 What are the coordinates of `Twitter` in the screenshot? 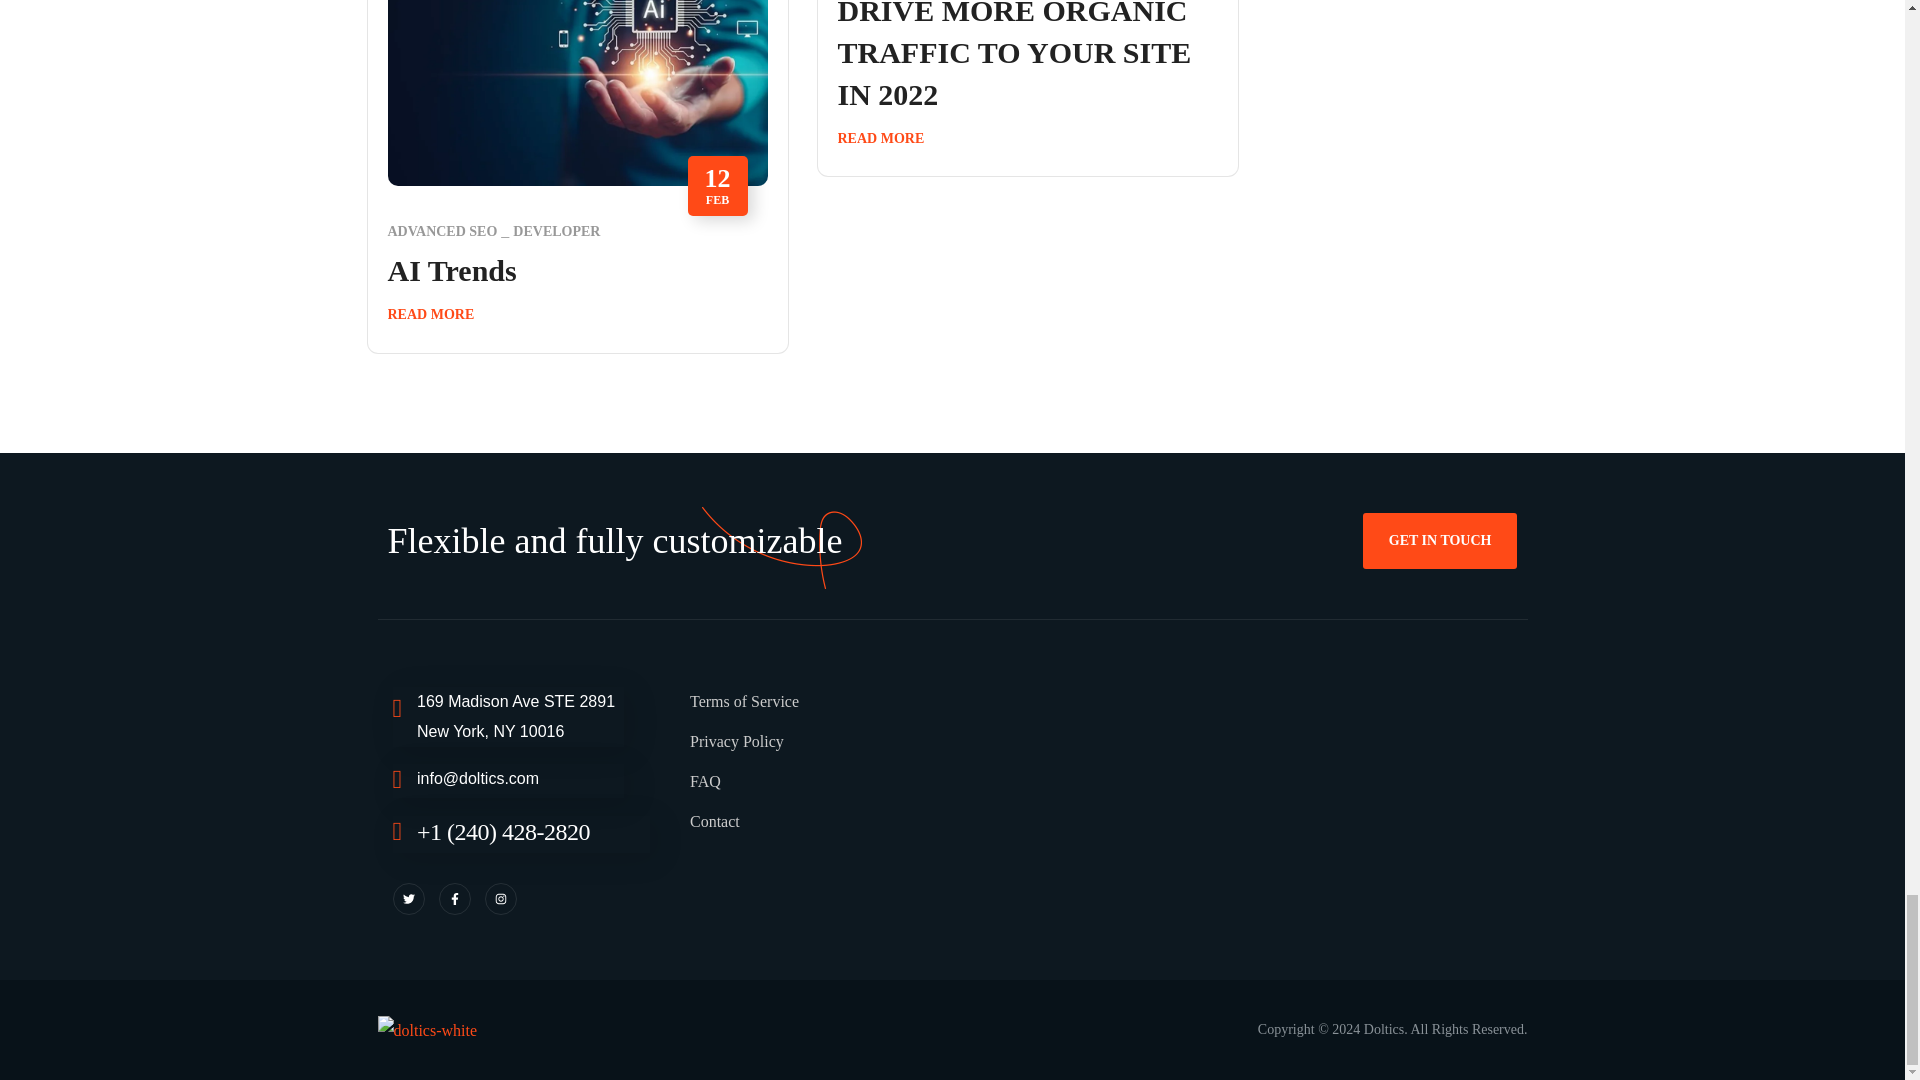 It's located at (408, 898).